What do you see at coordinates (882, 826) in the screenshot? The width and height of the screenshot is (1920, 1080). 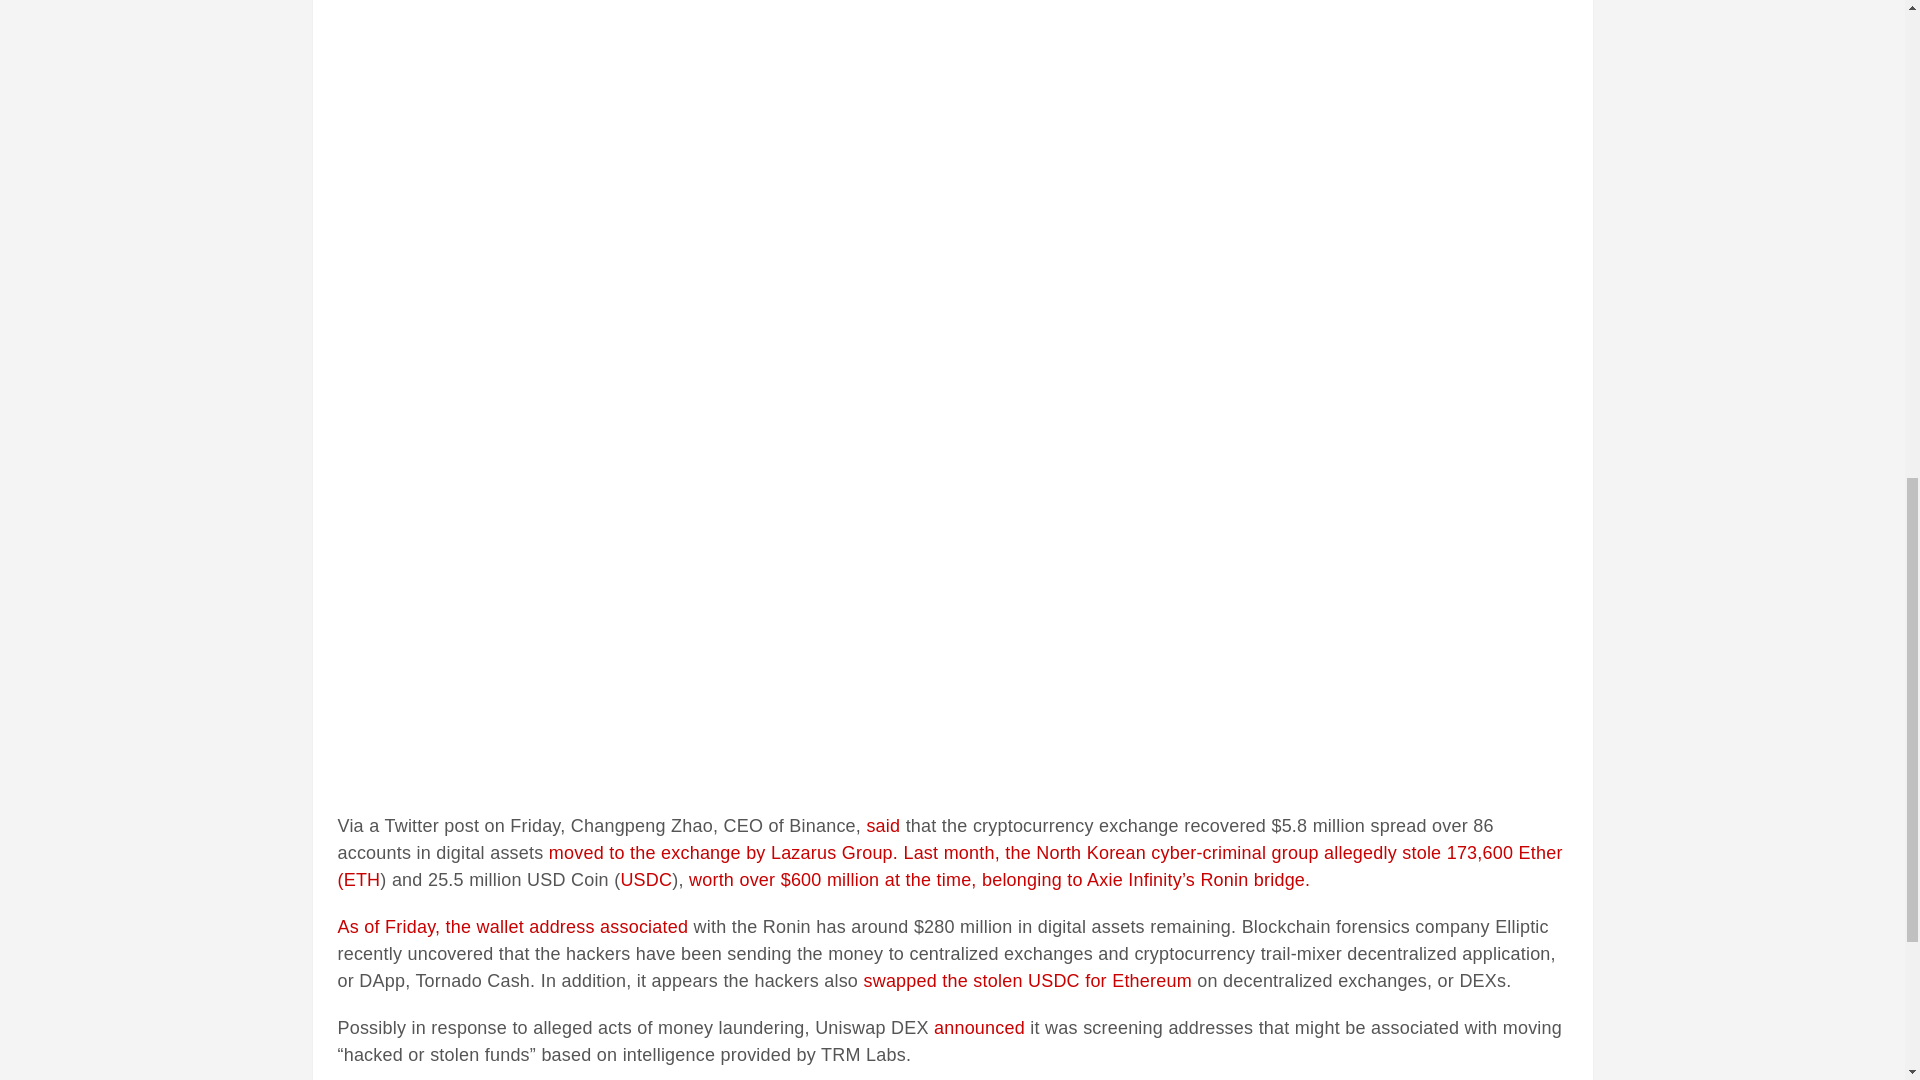 I see `said` at bounding box center [882, 826].